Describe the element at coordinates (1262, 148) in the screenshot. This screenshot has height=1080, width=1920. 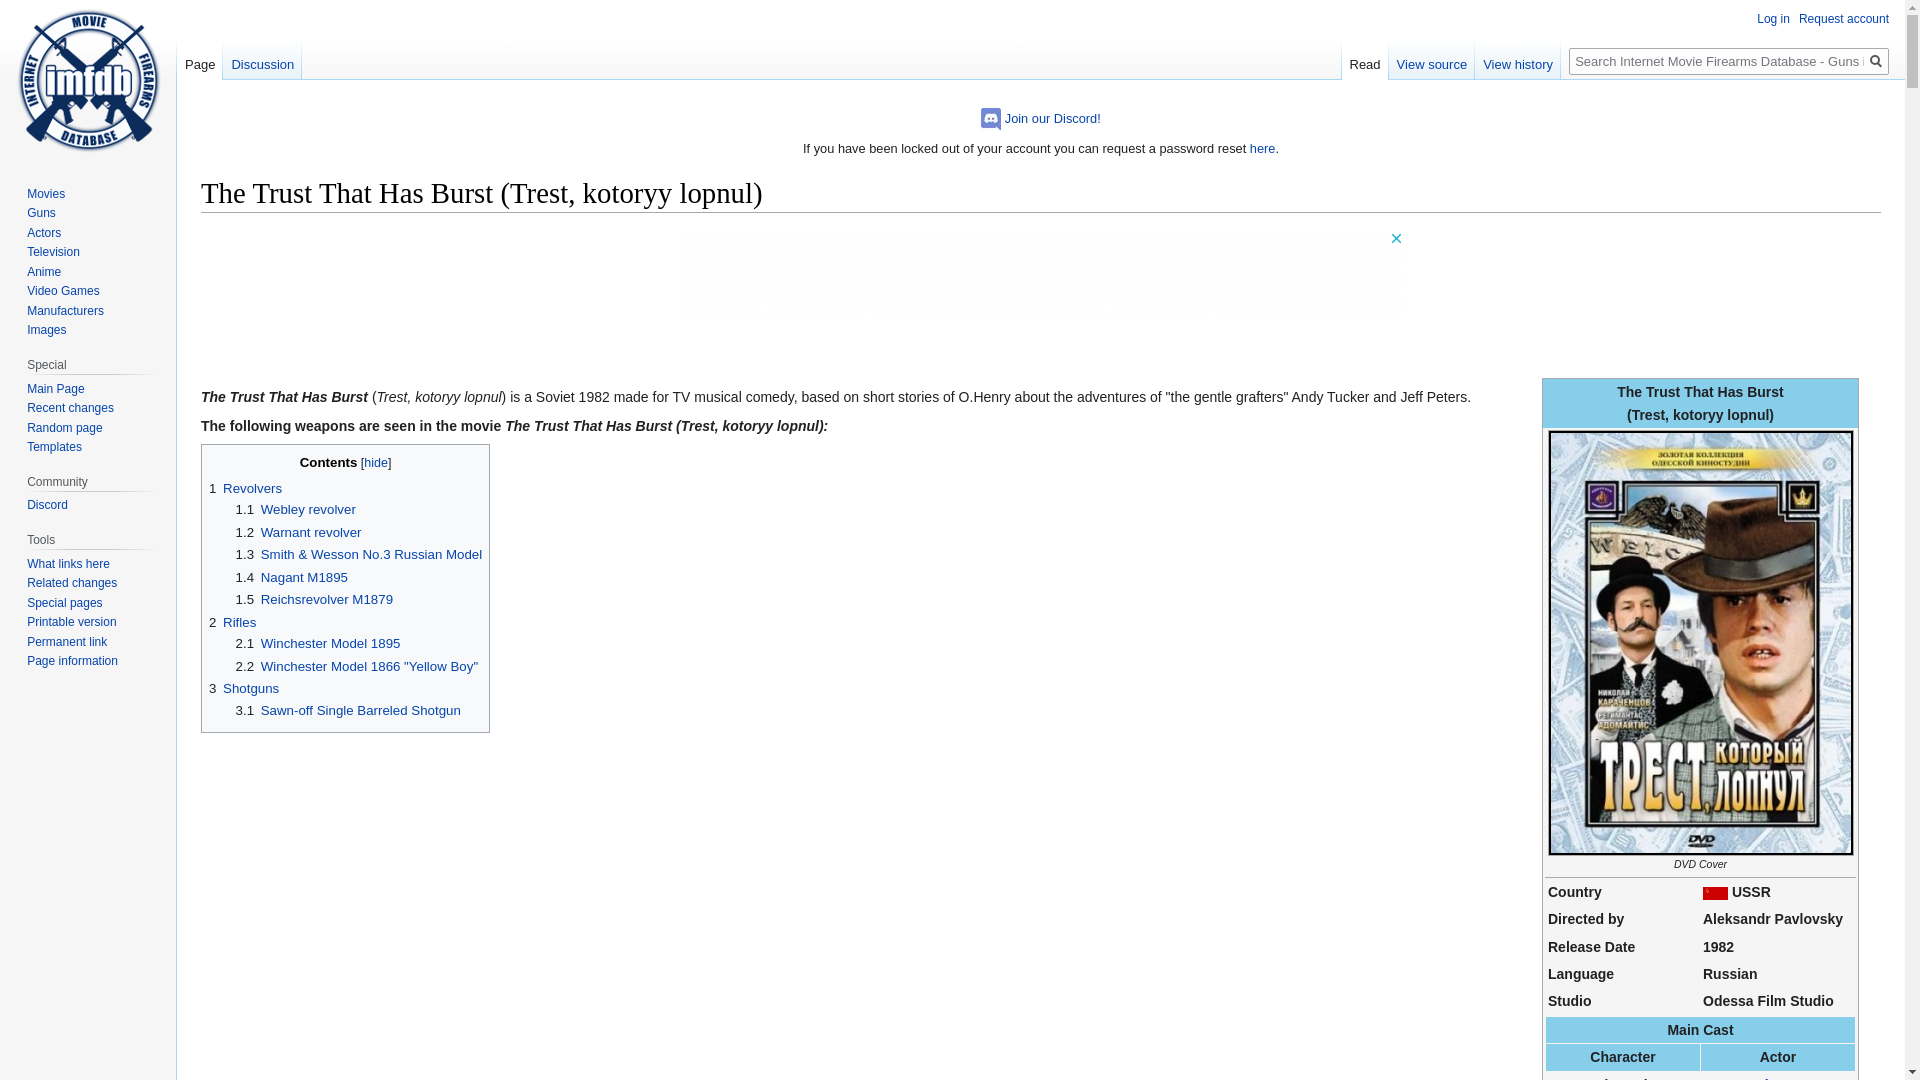
I see `Special:PasswordReset` at that location.